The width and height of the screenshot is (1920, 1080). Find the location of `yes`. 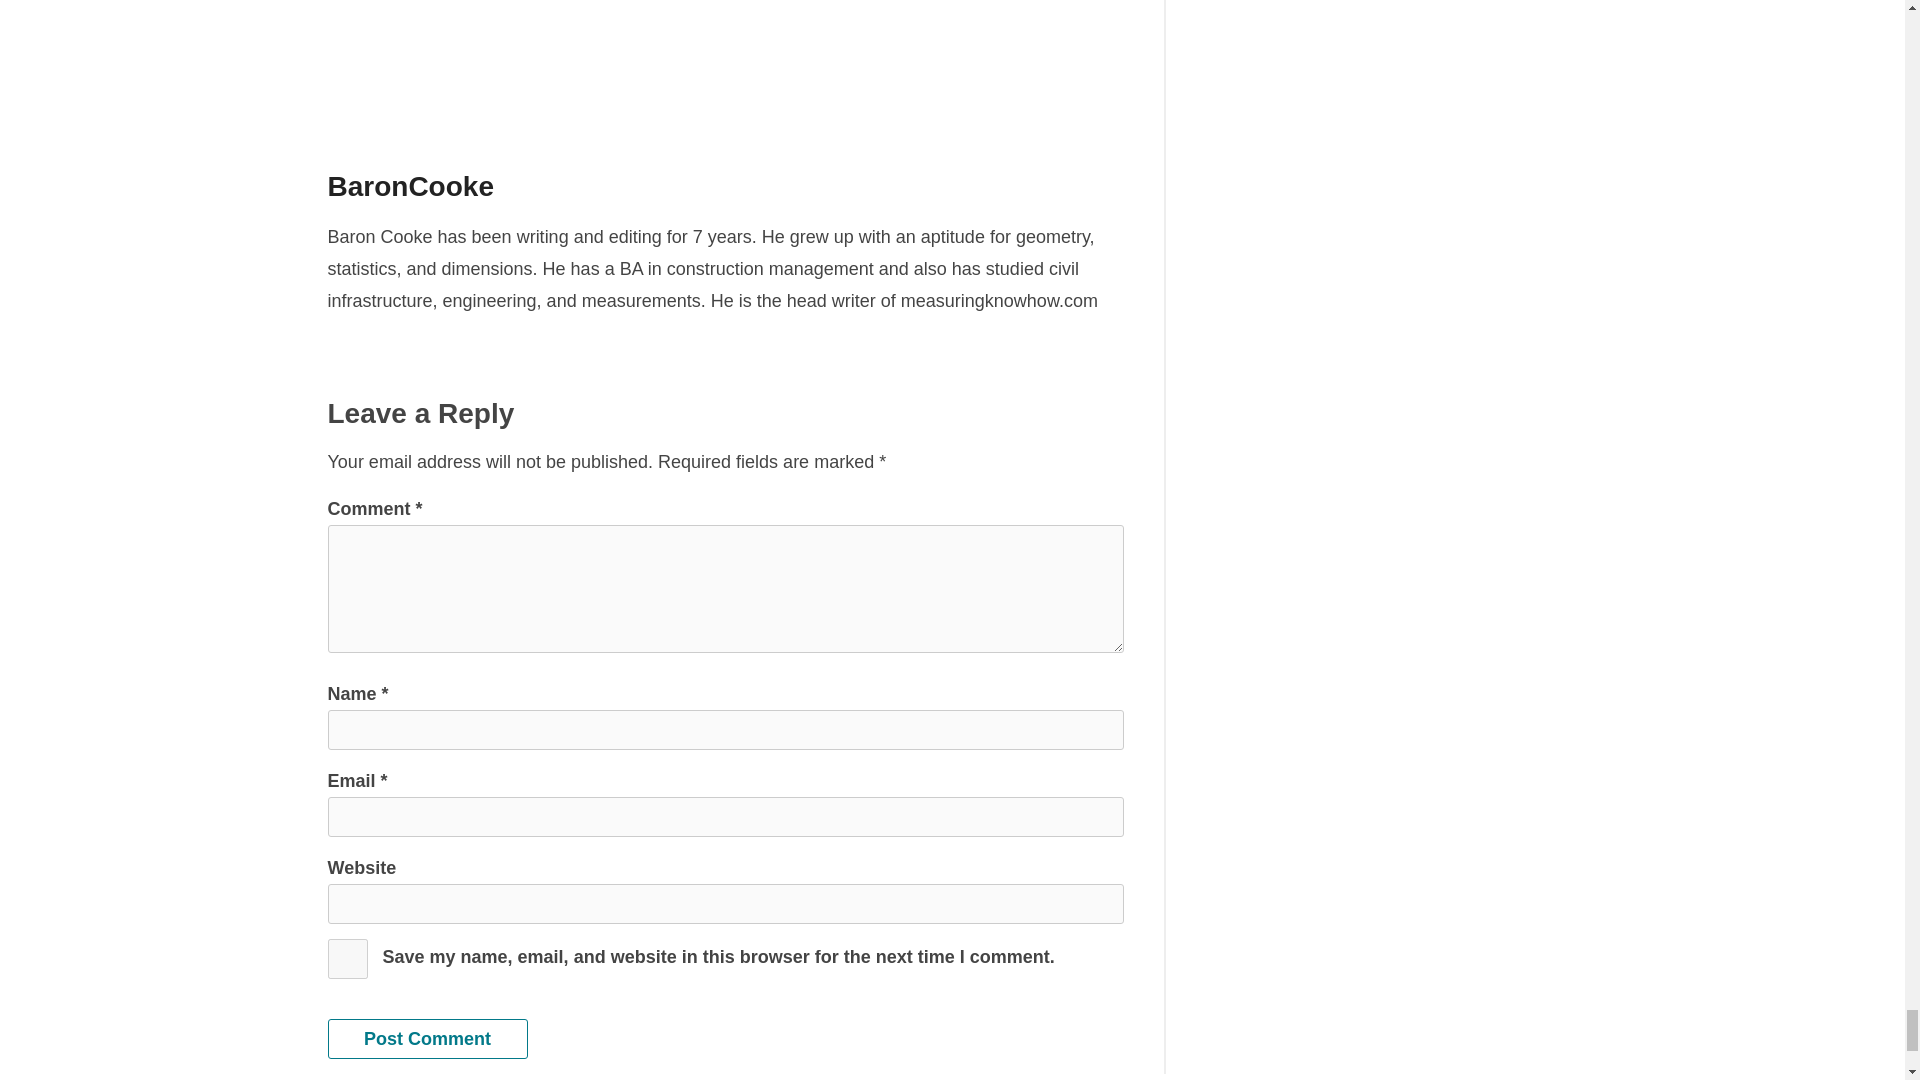

yes is located at coordinates (348, 958).